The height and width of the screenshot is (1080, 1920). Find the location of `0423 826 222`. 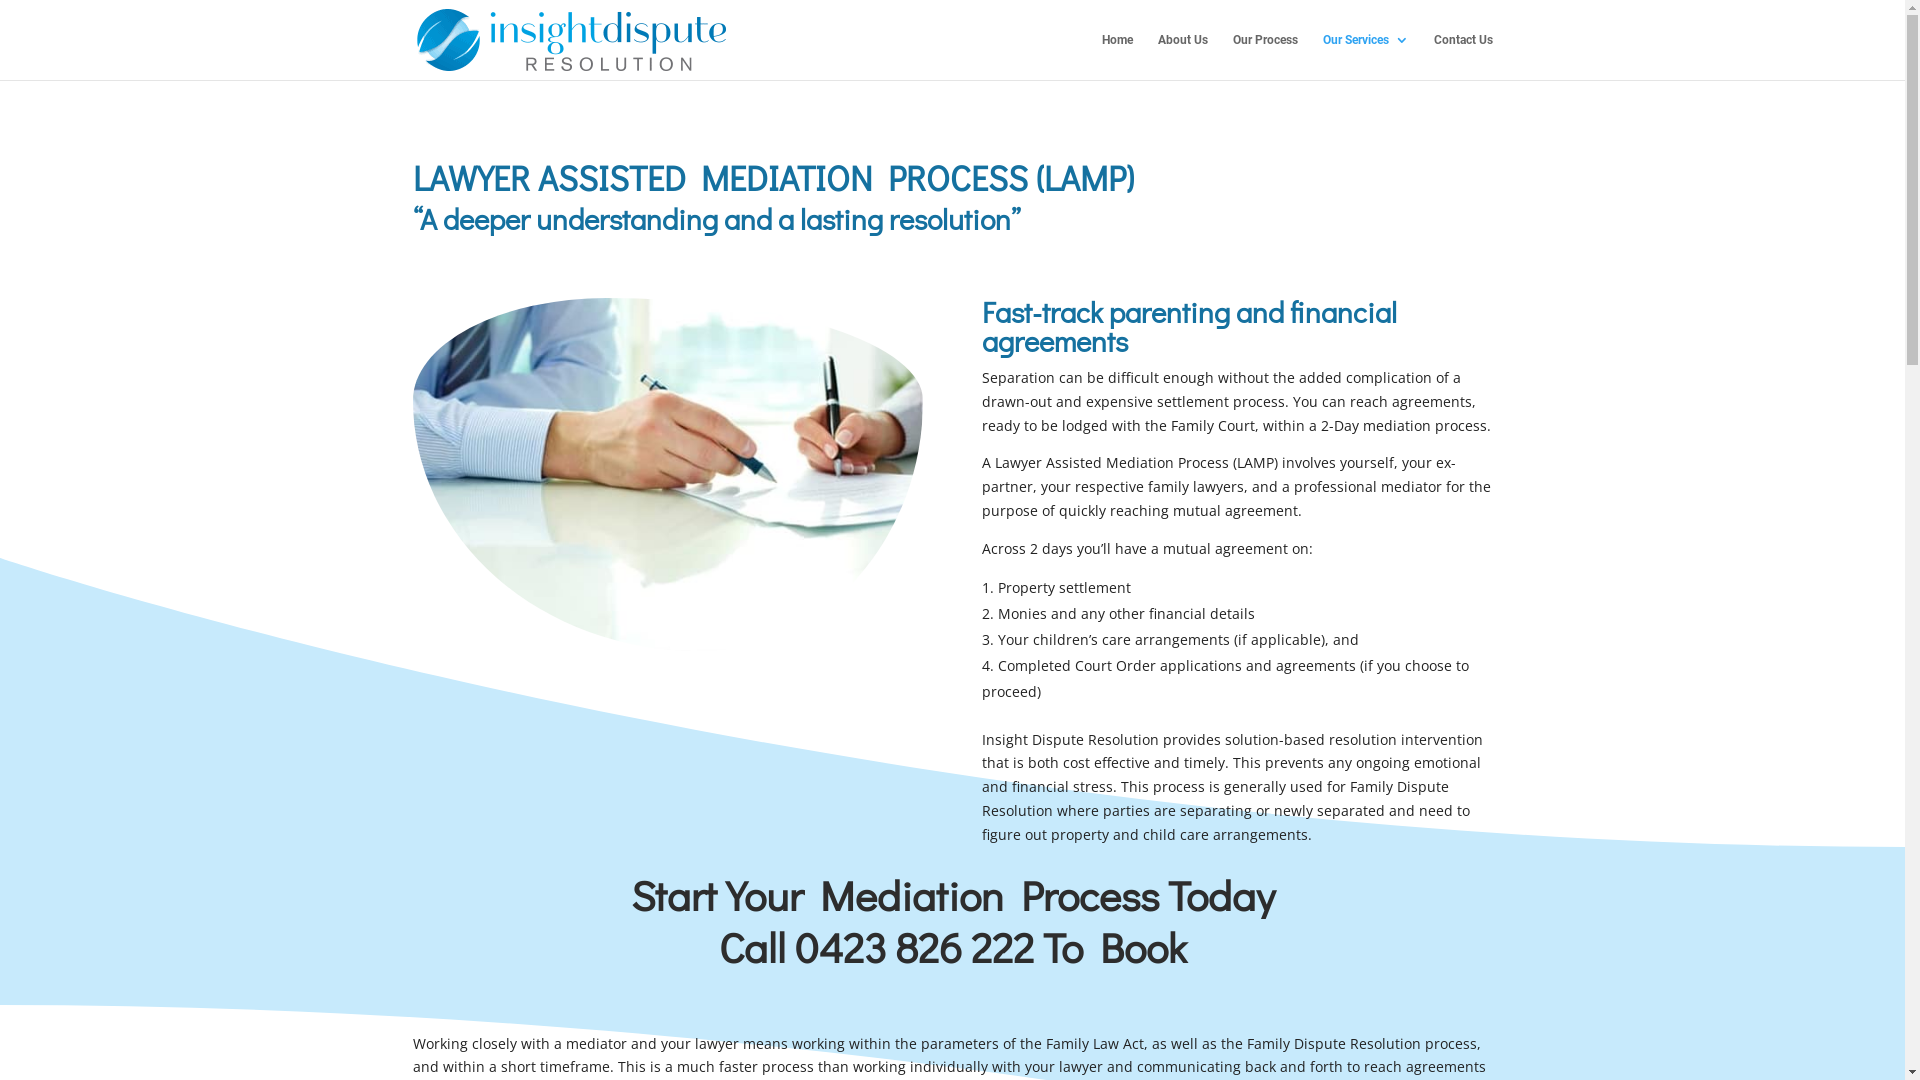

0423 826 222 is located at coordinates (914, 946).